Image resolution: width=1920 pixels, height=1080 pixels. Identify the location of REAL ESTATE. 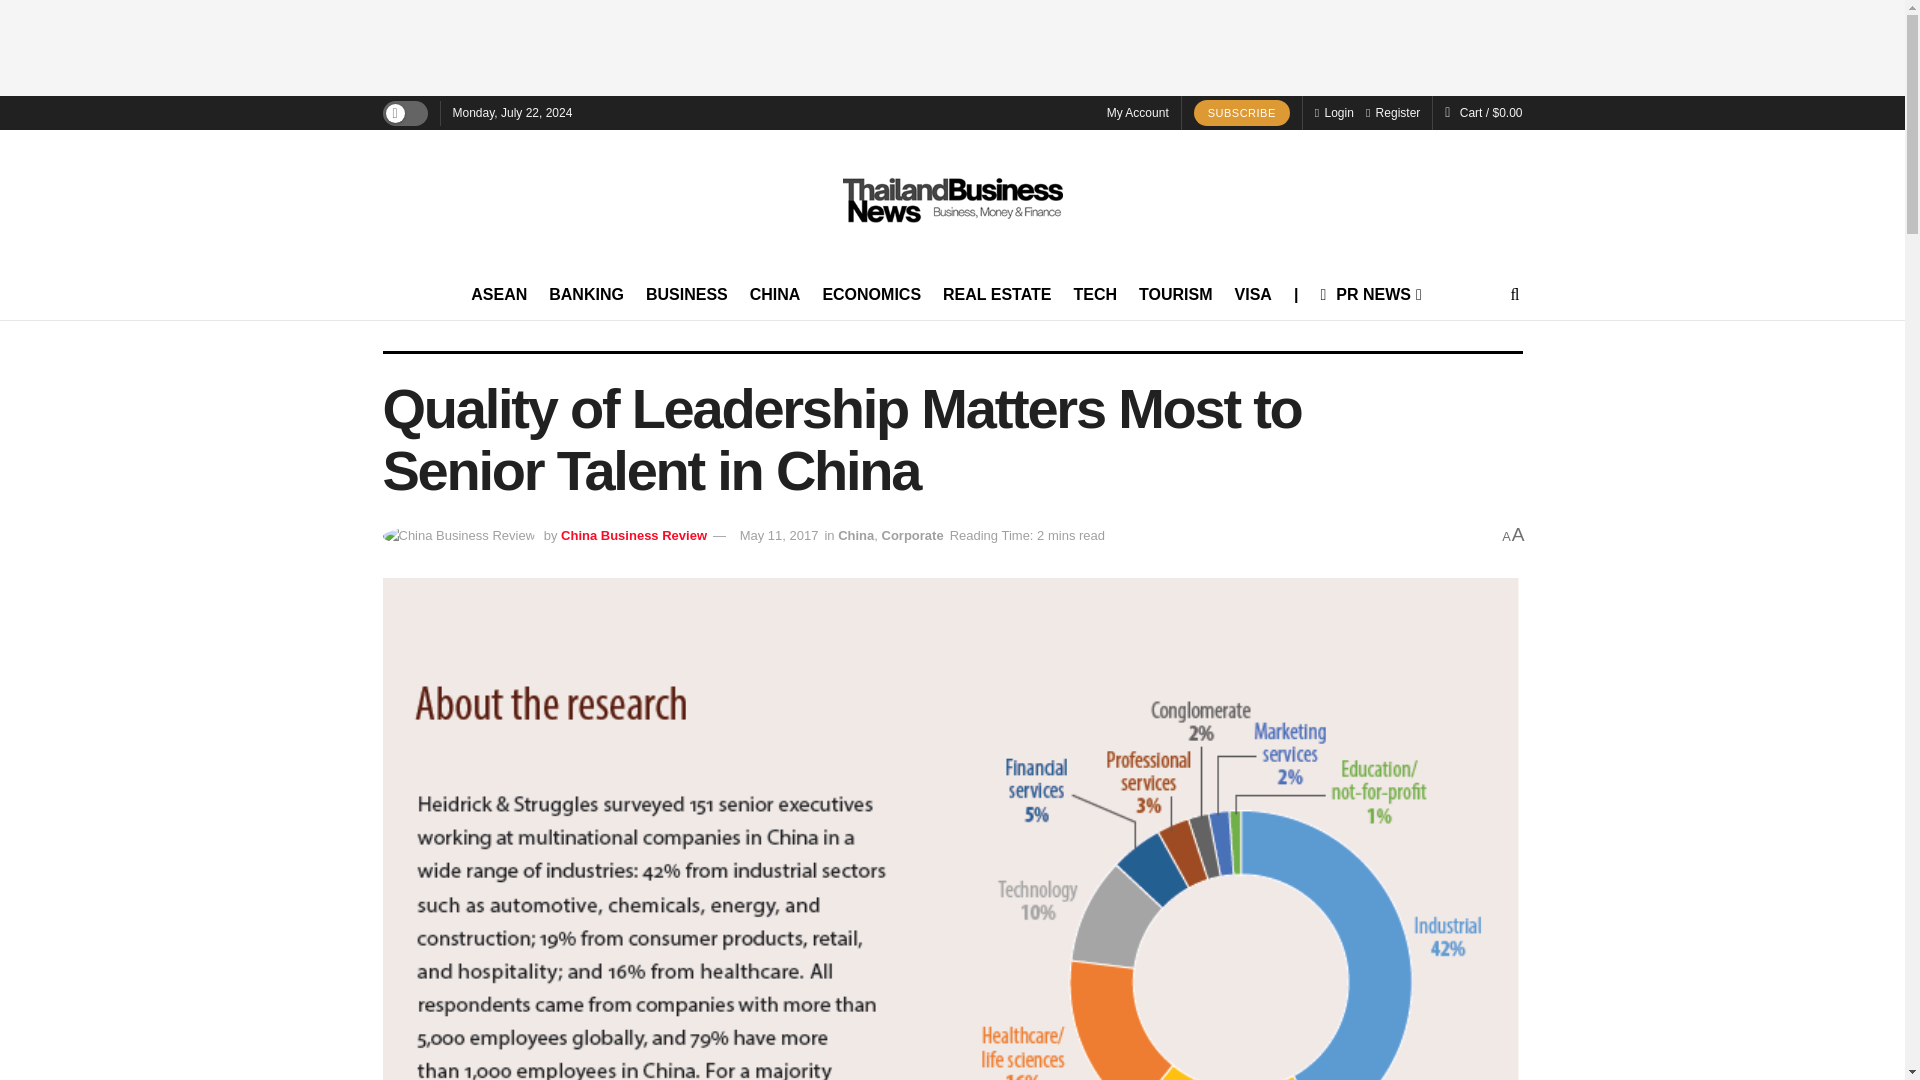
(996, 294).